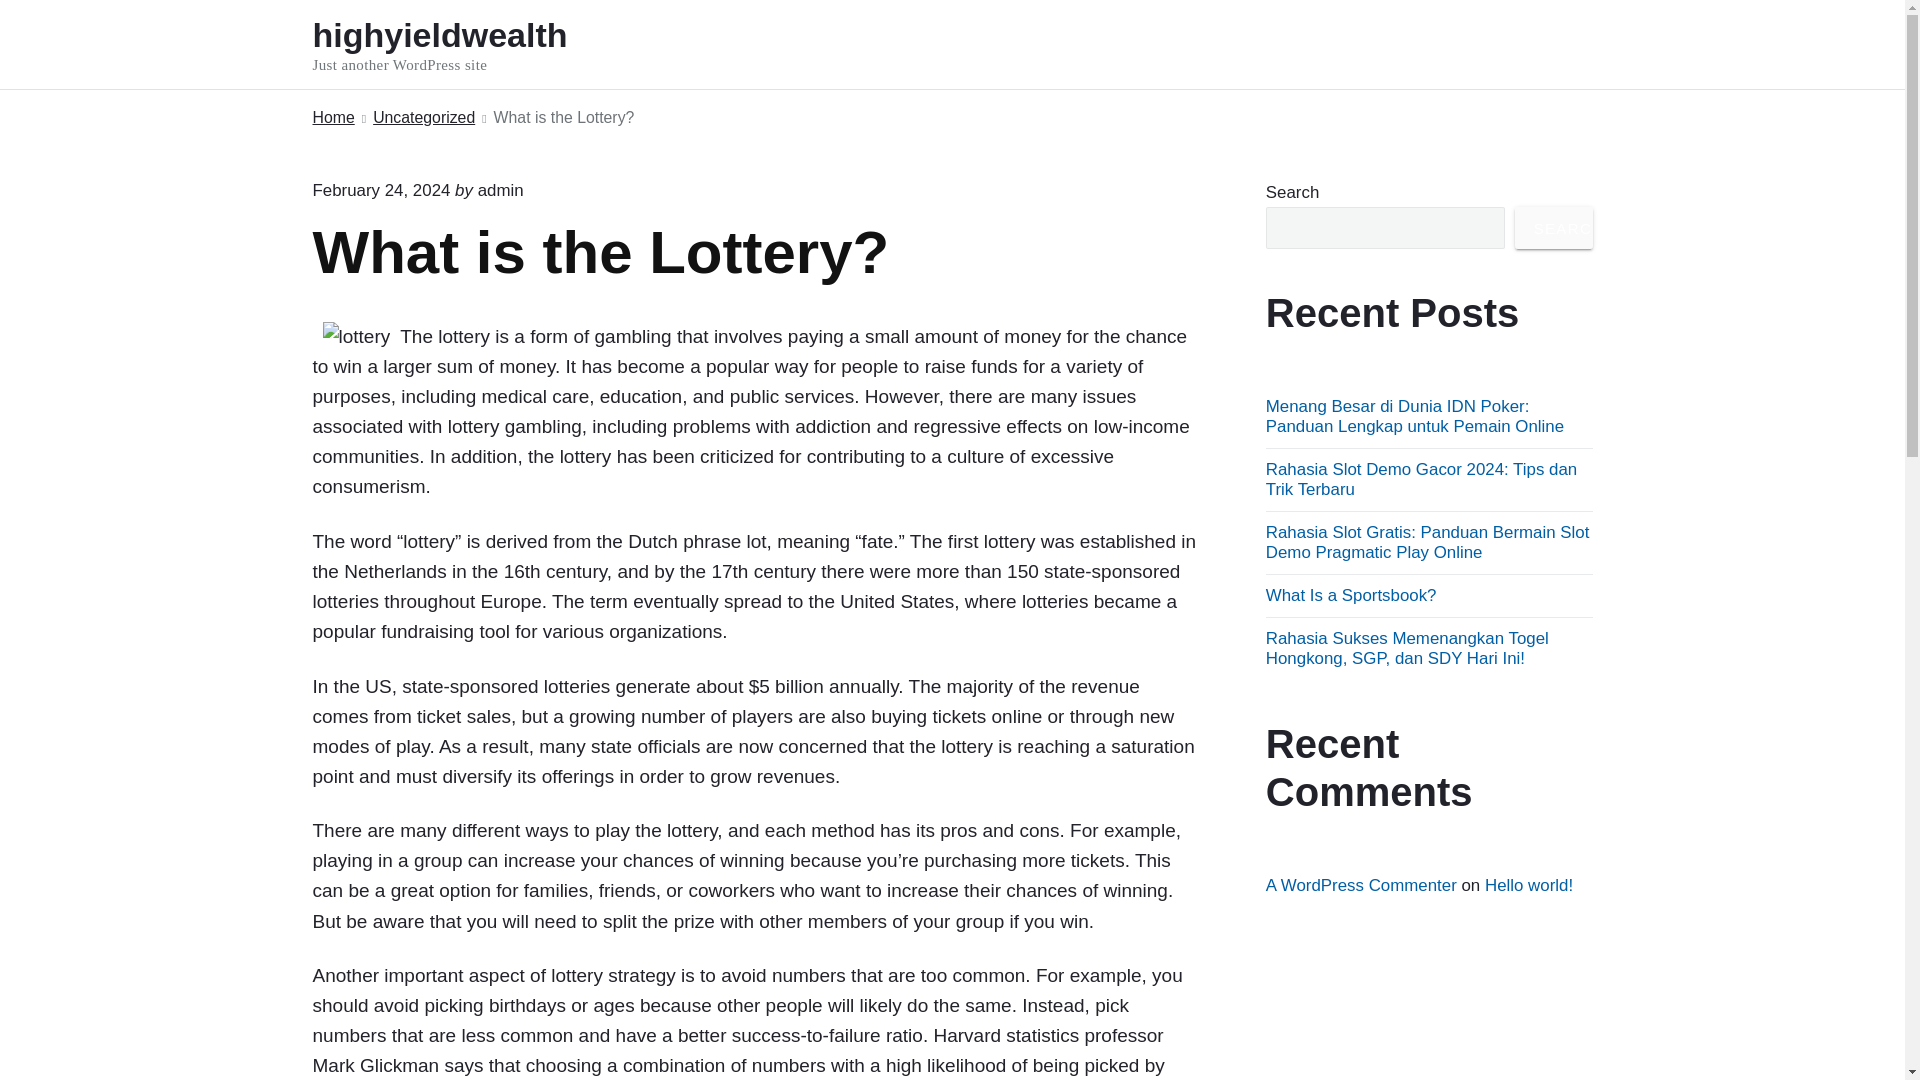  I want to click on Home, so click(332, 118).